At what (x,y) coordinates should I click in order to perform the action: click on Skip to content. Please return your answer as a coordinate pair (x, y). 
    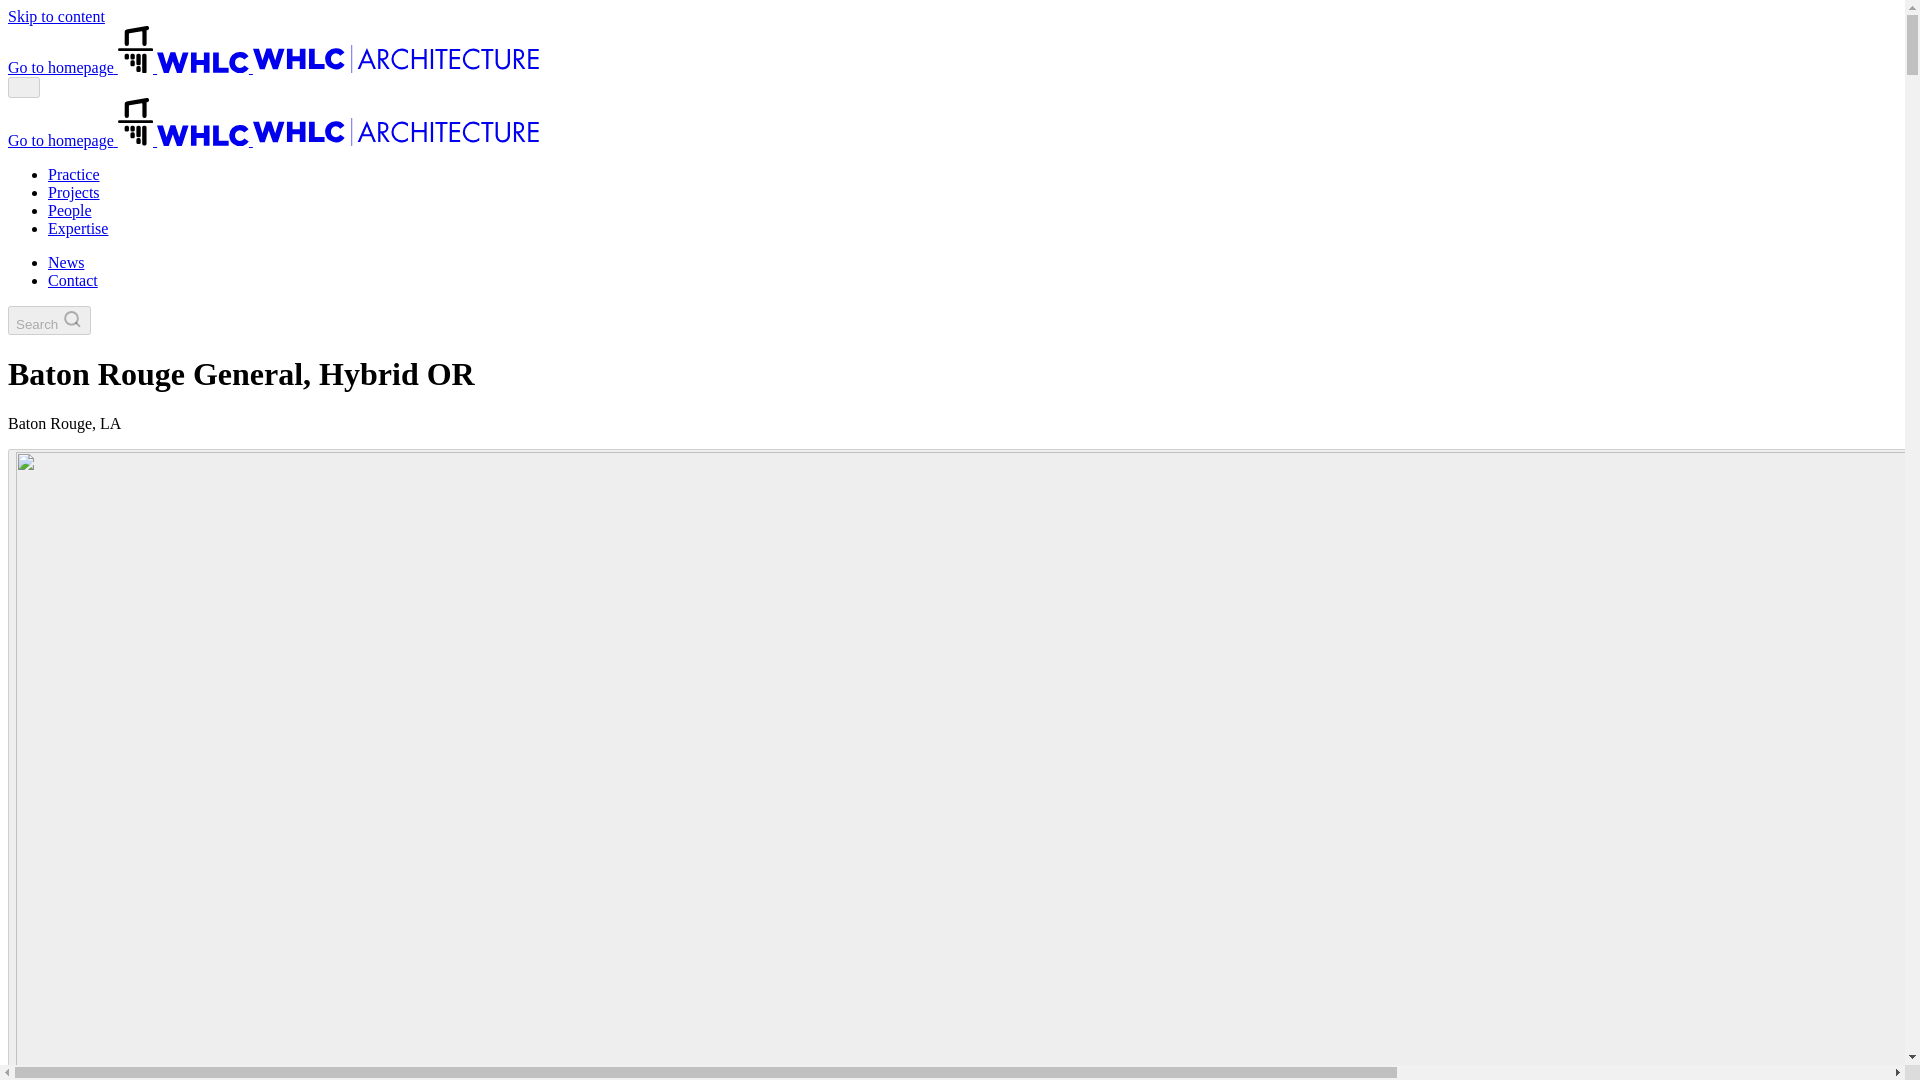
    Looking at the image, I should click on (56, 16).